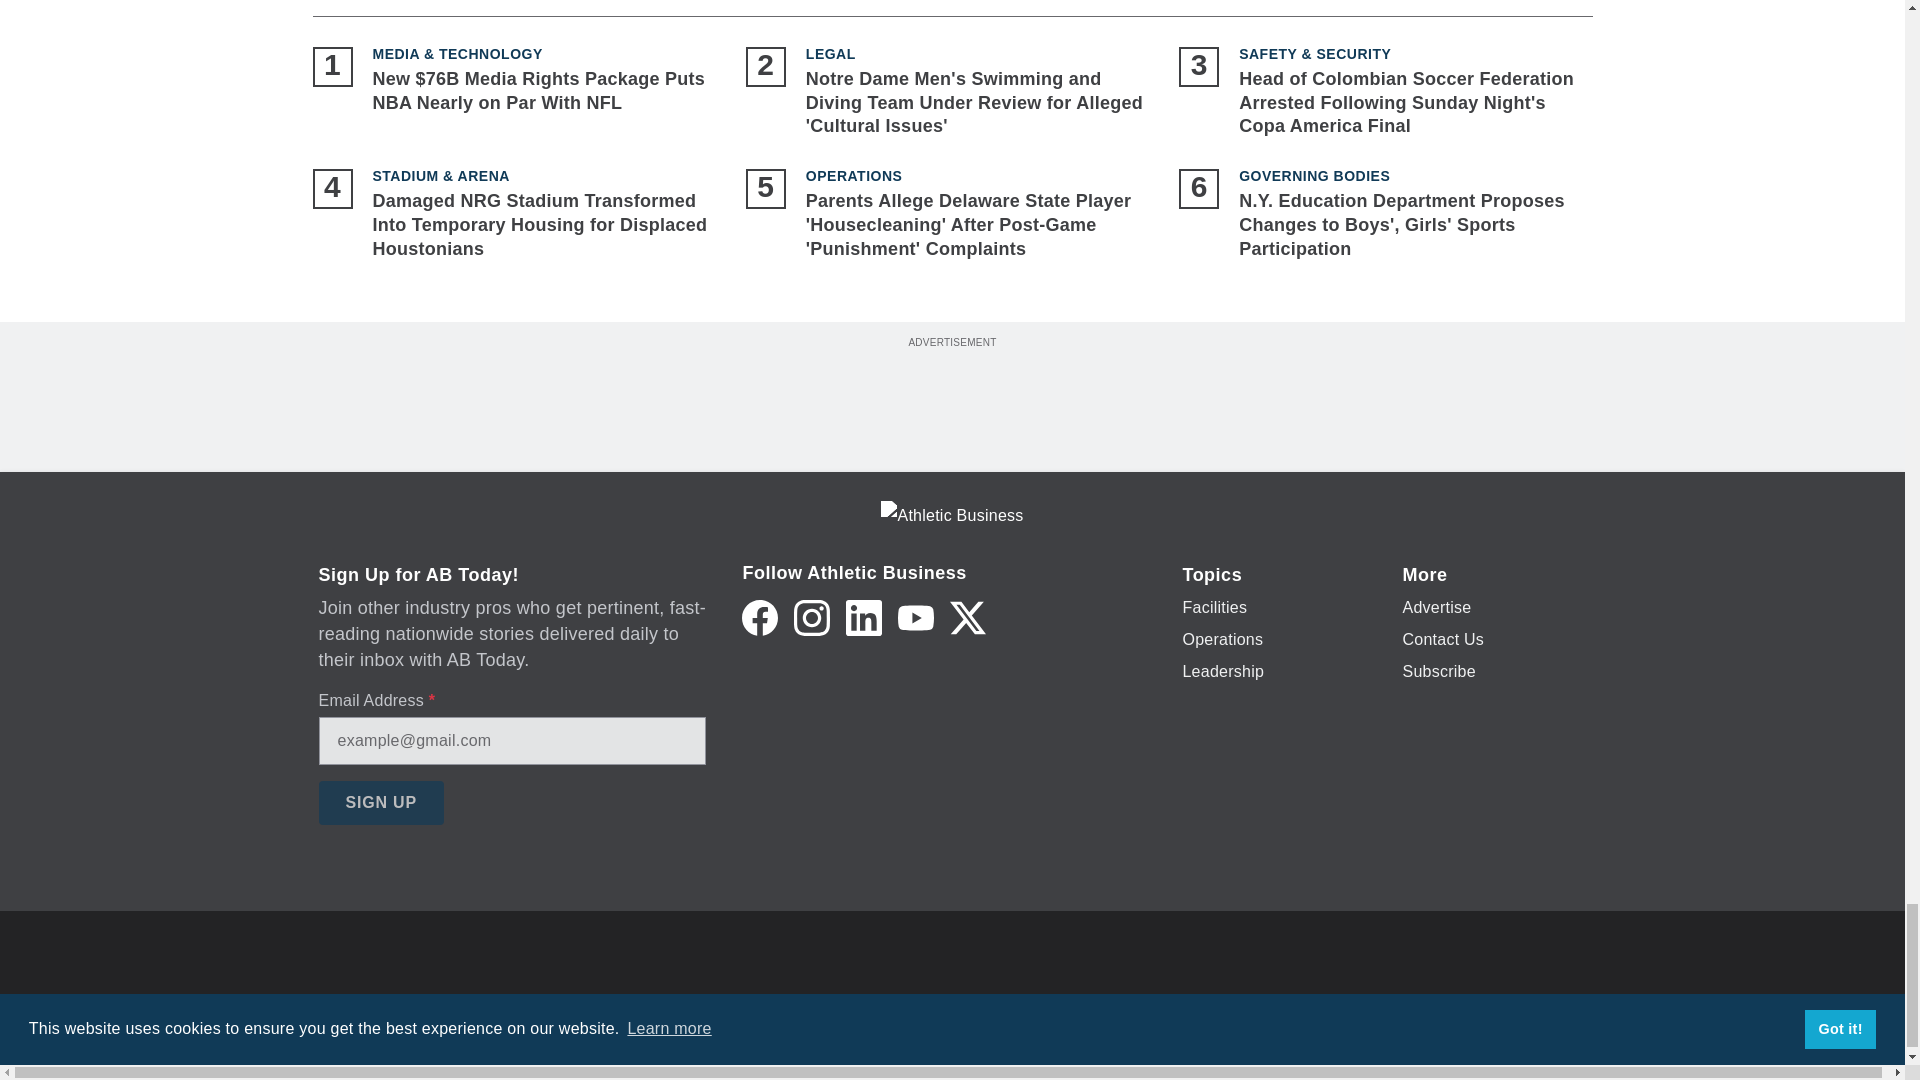  What do you see at coordinates (759, 618) in the screenshot?
I see `Facebook icon` at bounding box center [759, 618].